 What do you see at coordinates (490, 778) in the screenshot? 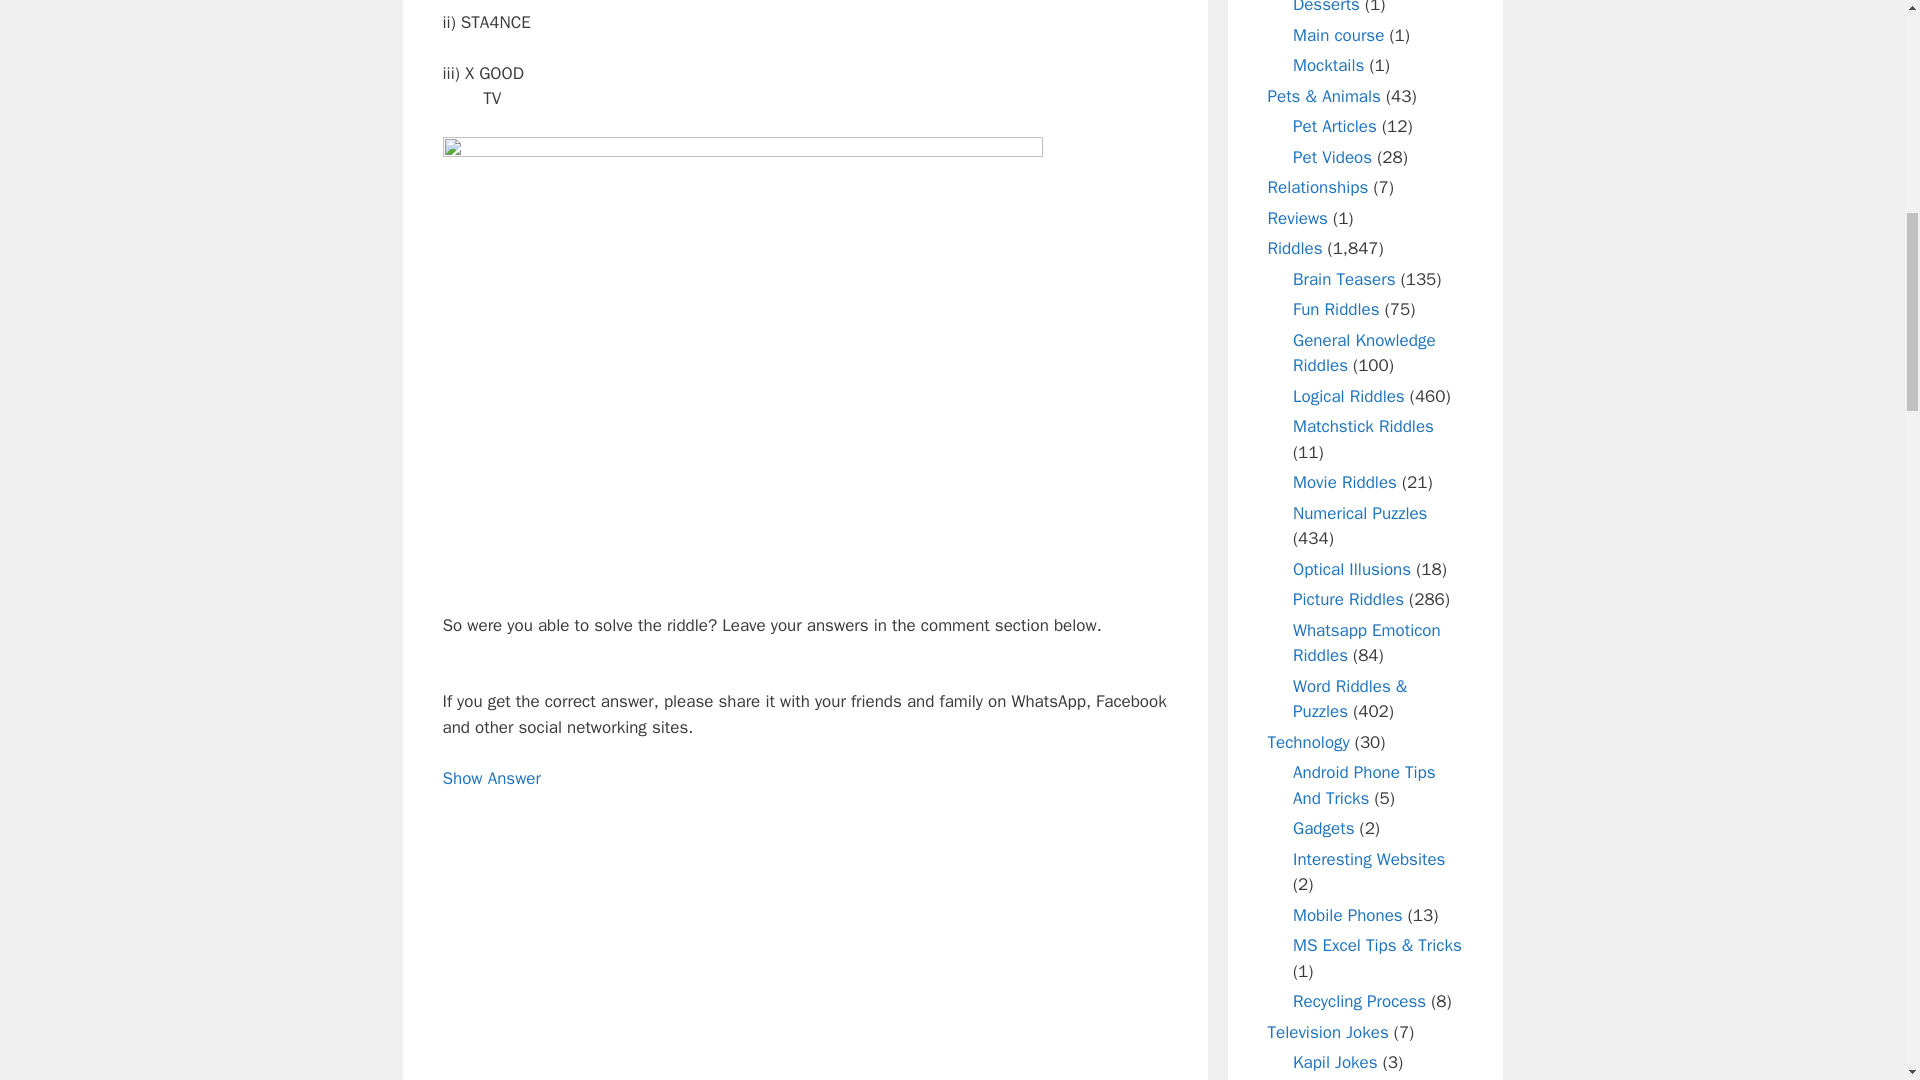
I see `Show Answer` at bounding box center [490, 778].